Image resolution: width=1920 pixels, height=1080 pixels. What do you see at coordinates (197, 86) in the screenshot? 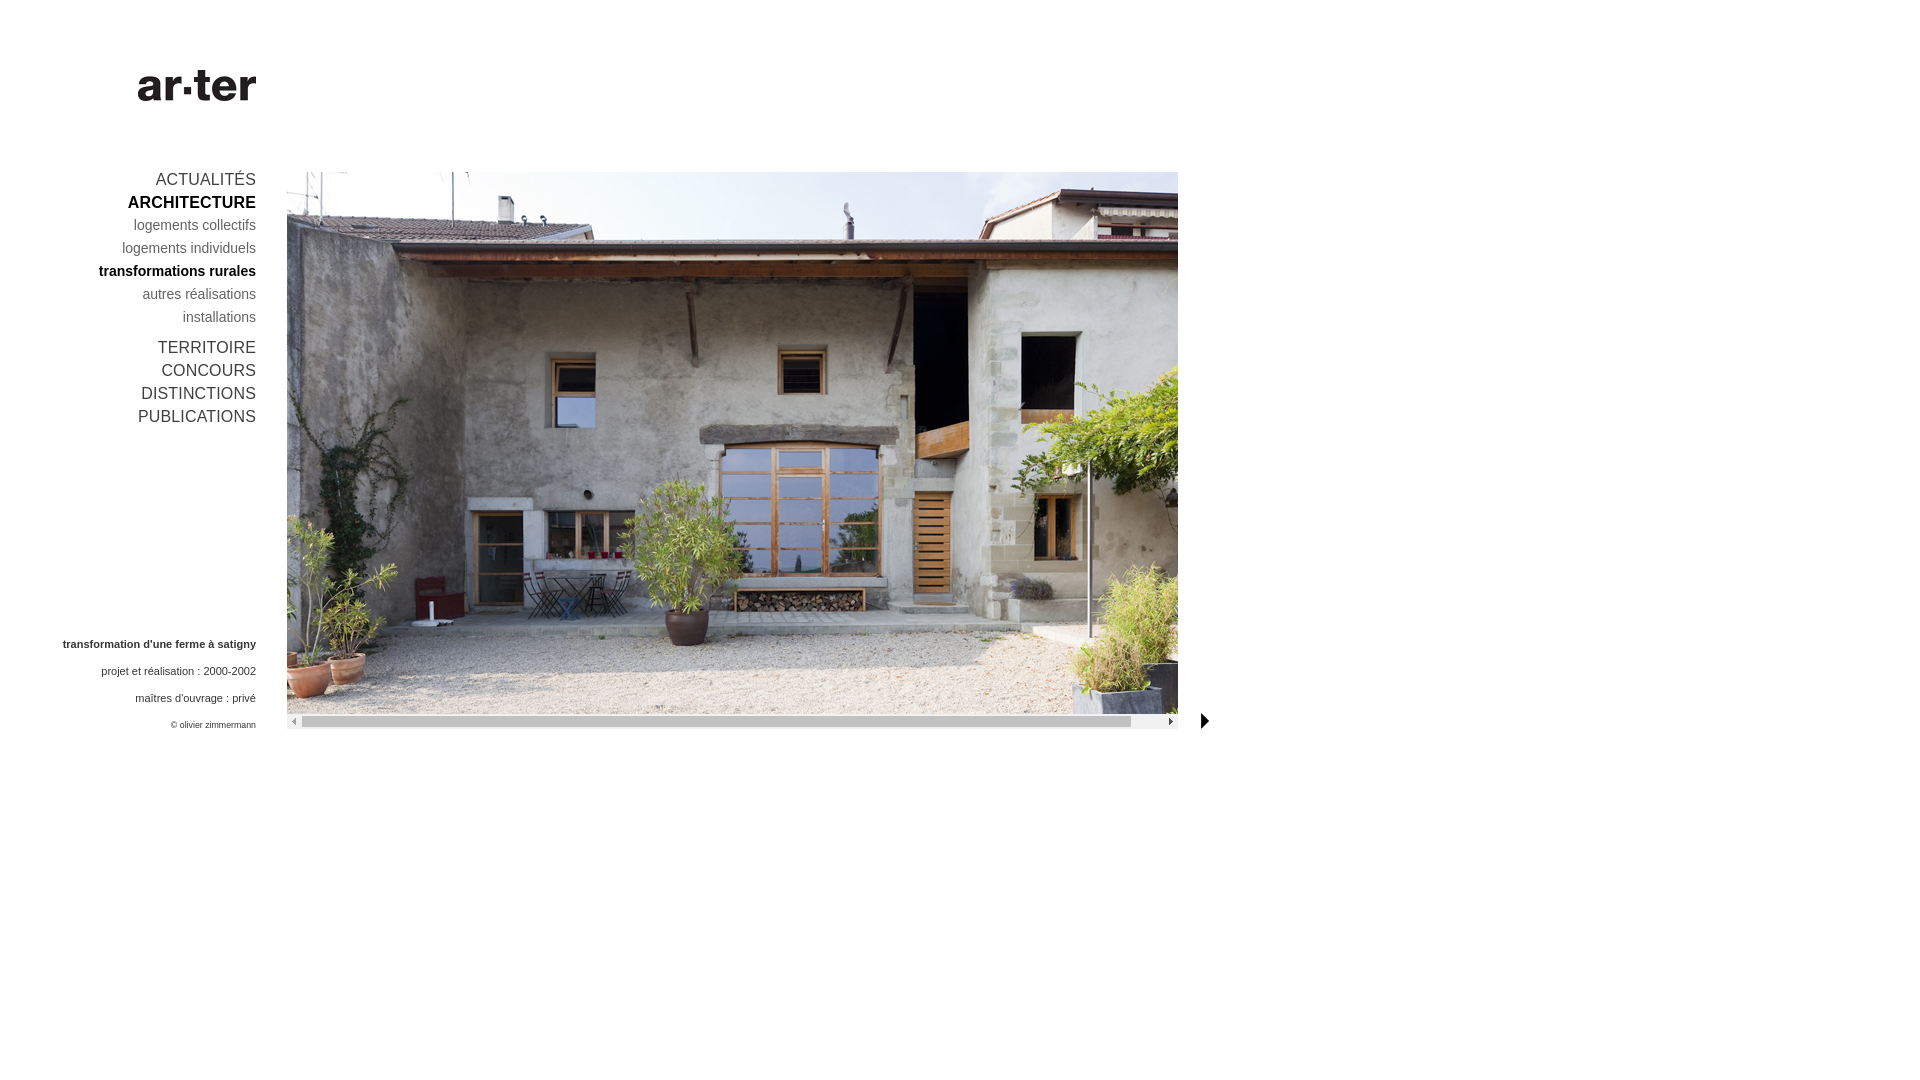
I see `AR-TER Accueil` at bounding box center [197, 86].